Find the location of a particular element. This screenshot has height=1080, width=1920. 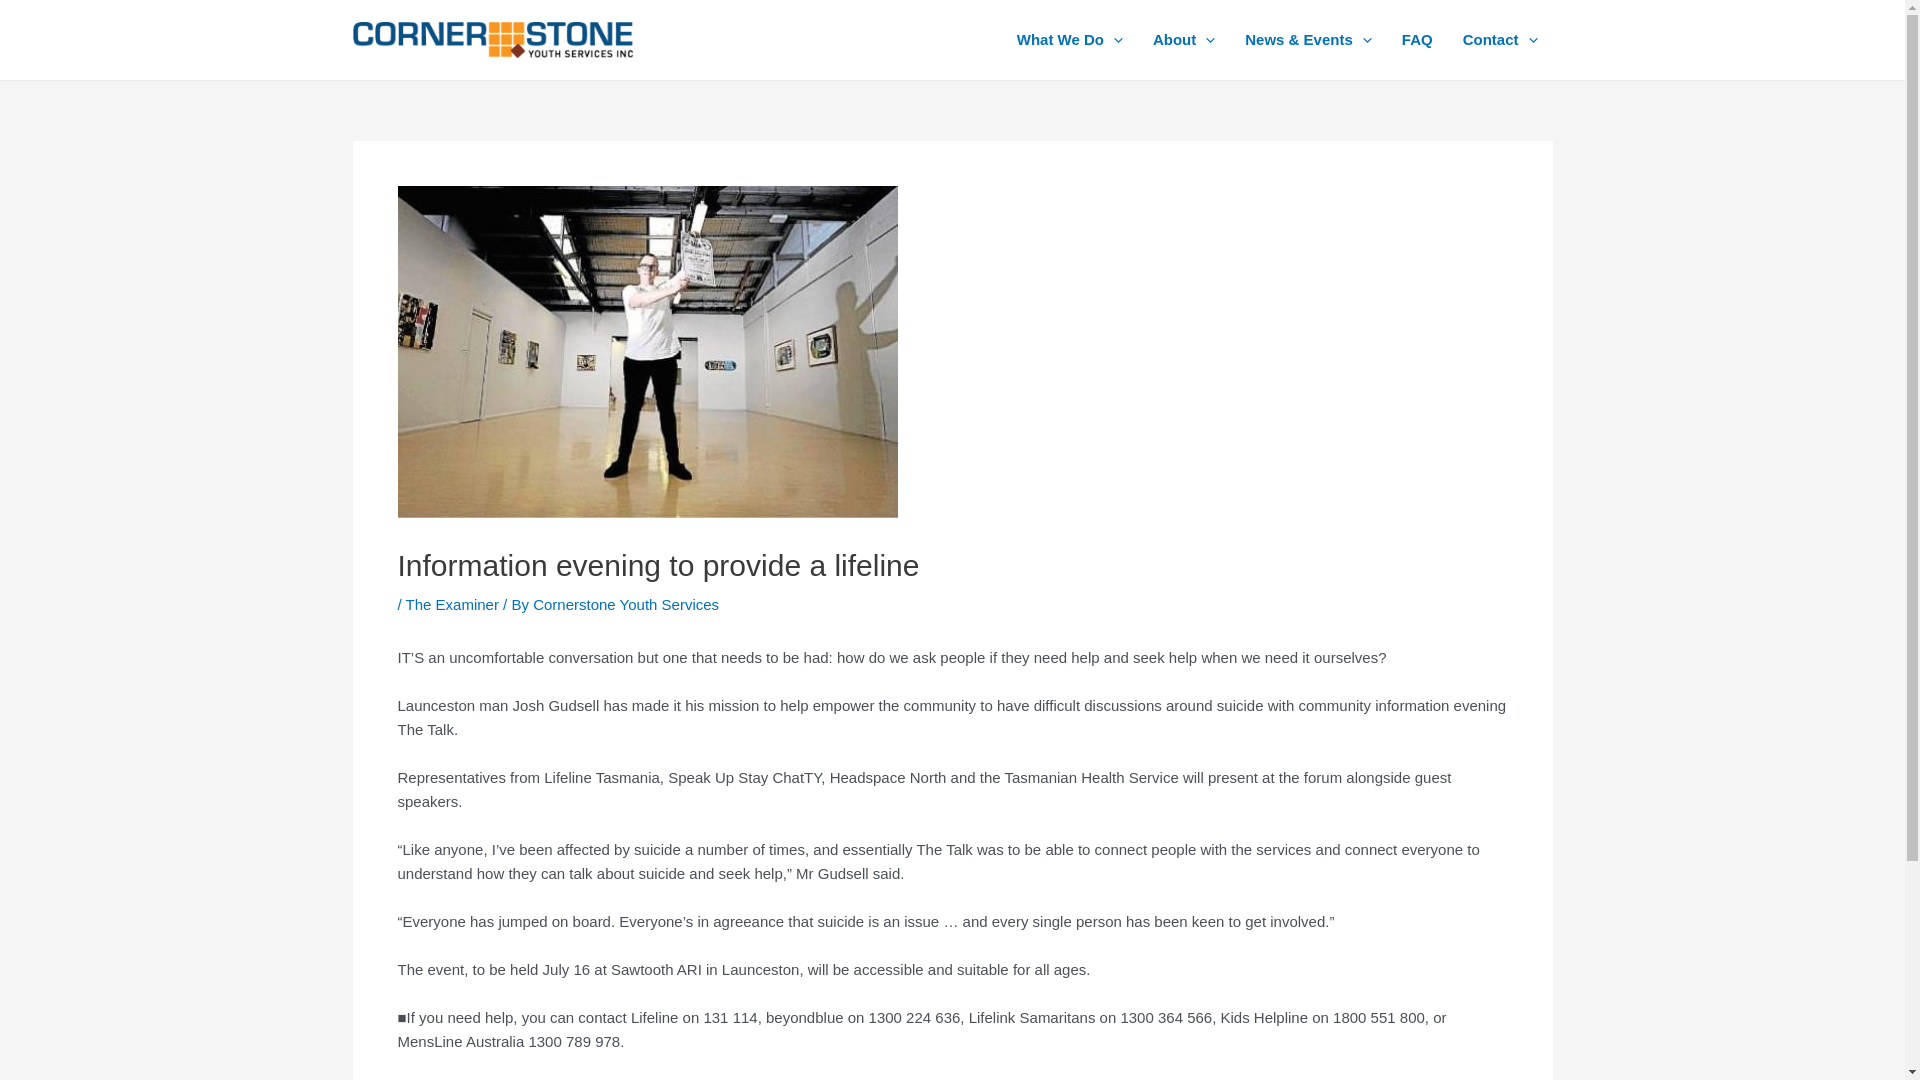

Contact is located at coordinates (1500, 40).